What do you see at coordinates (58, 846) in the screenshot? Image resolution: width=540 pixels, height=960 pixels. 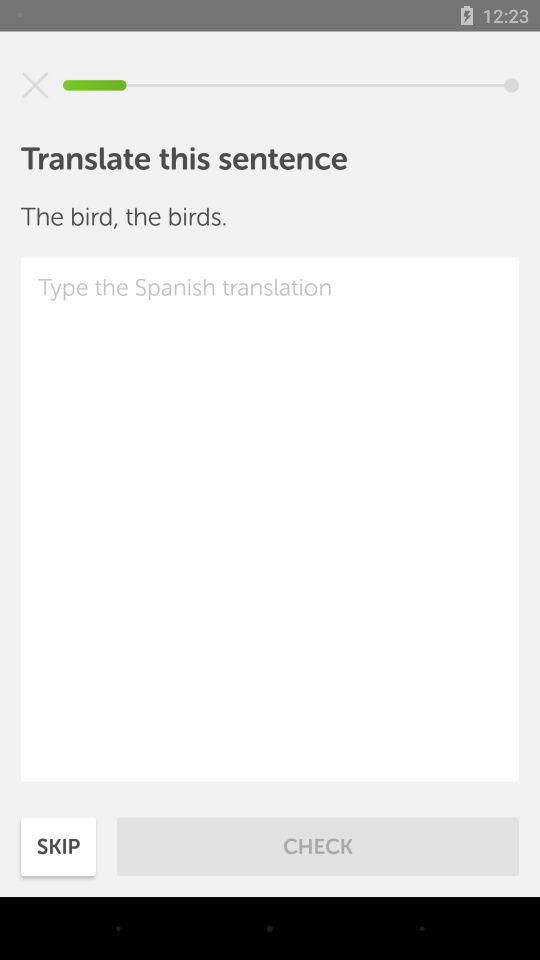 I see `turn on item at the bottom left corner` at bounding box center [58, 846].